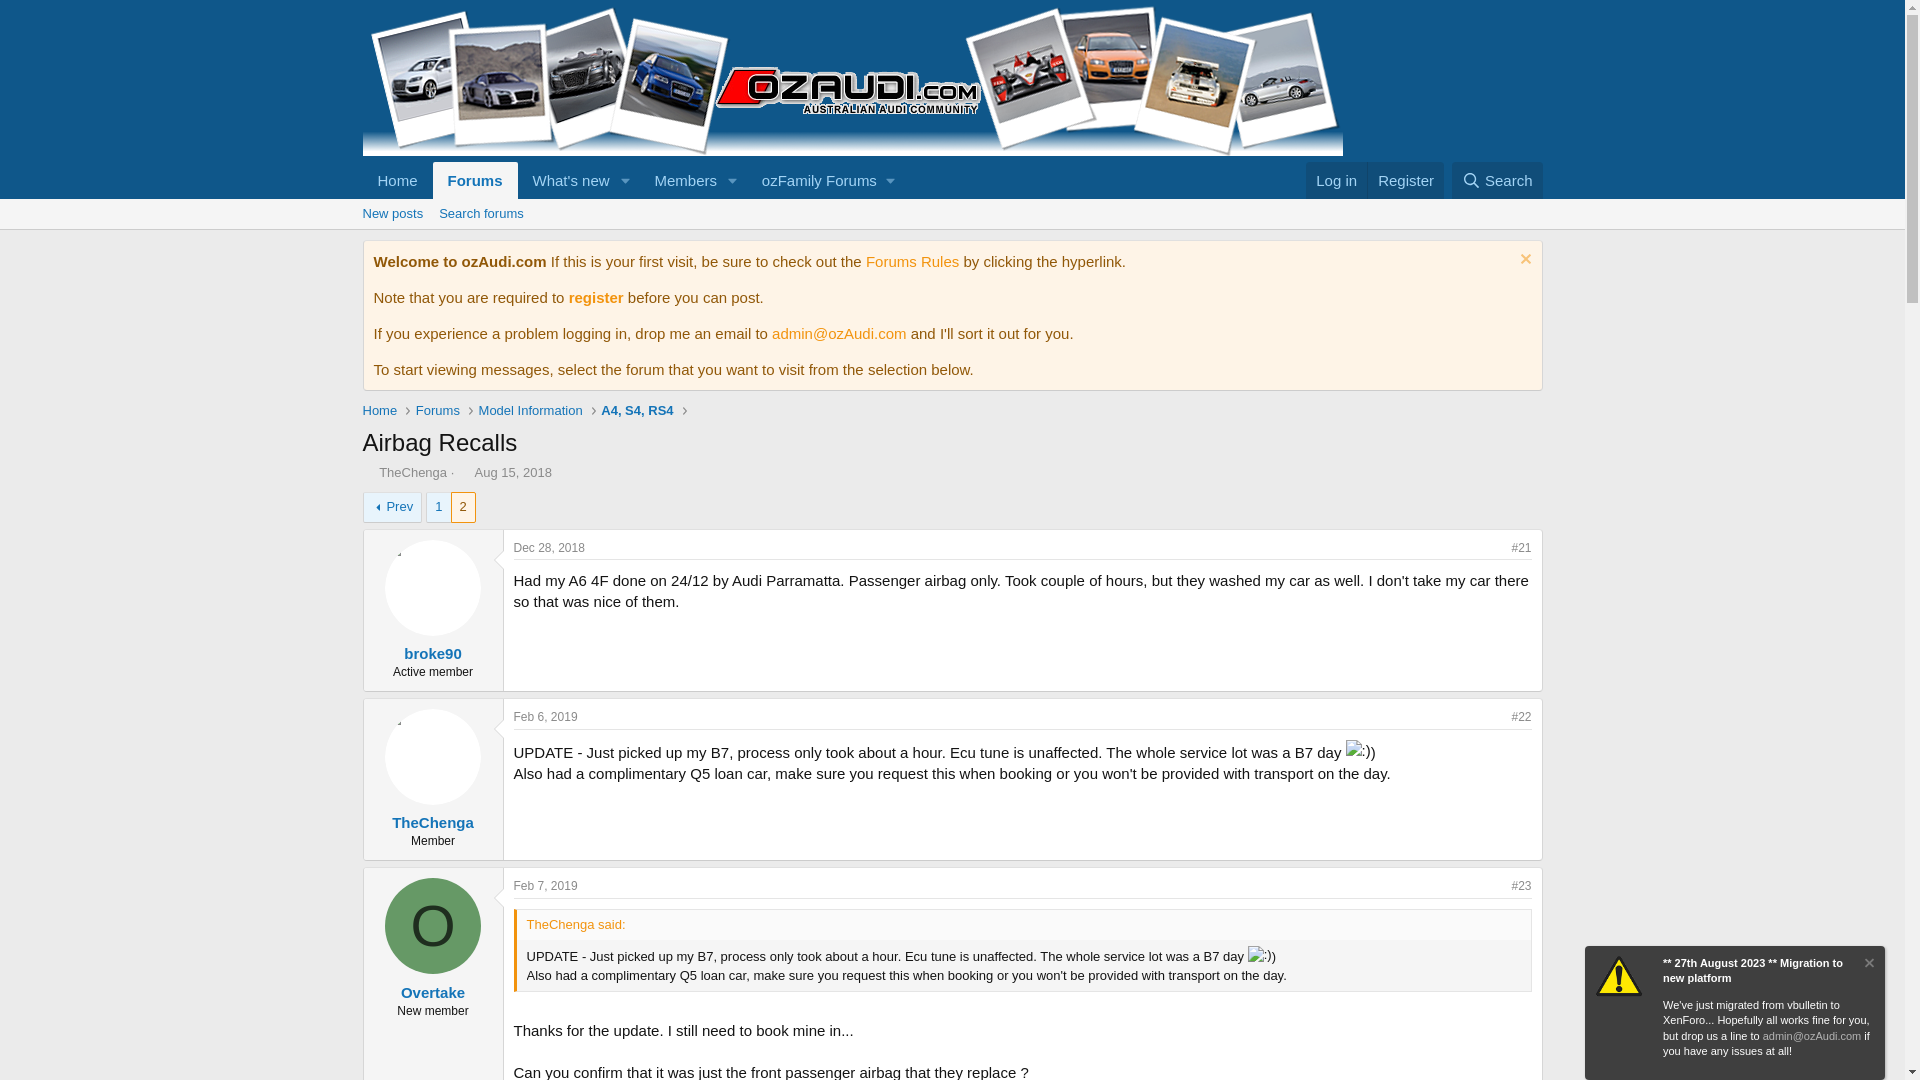 The width and height of the screenshot is (1920, 1080). Describe the element at coordinates (596, 297) in the screenshot. I see `Home` at that location.